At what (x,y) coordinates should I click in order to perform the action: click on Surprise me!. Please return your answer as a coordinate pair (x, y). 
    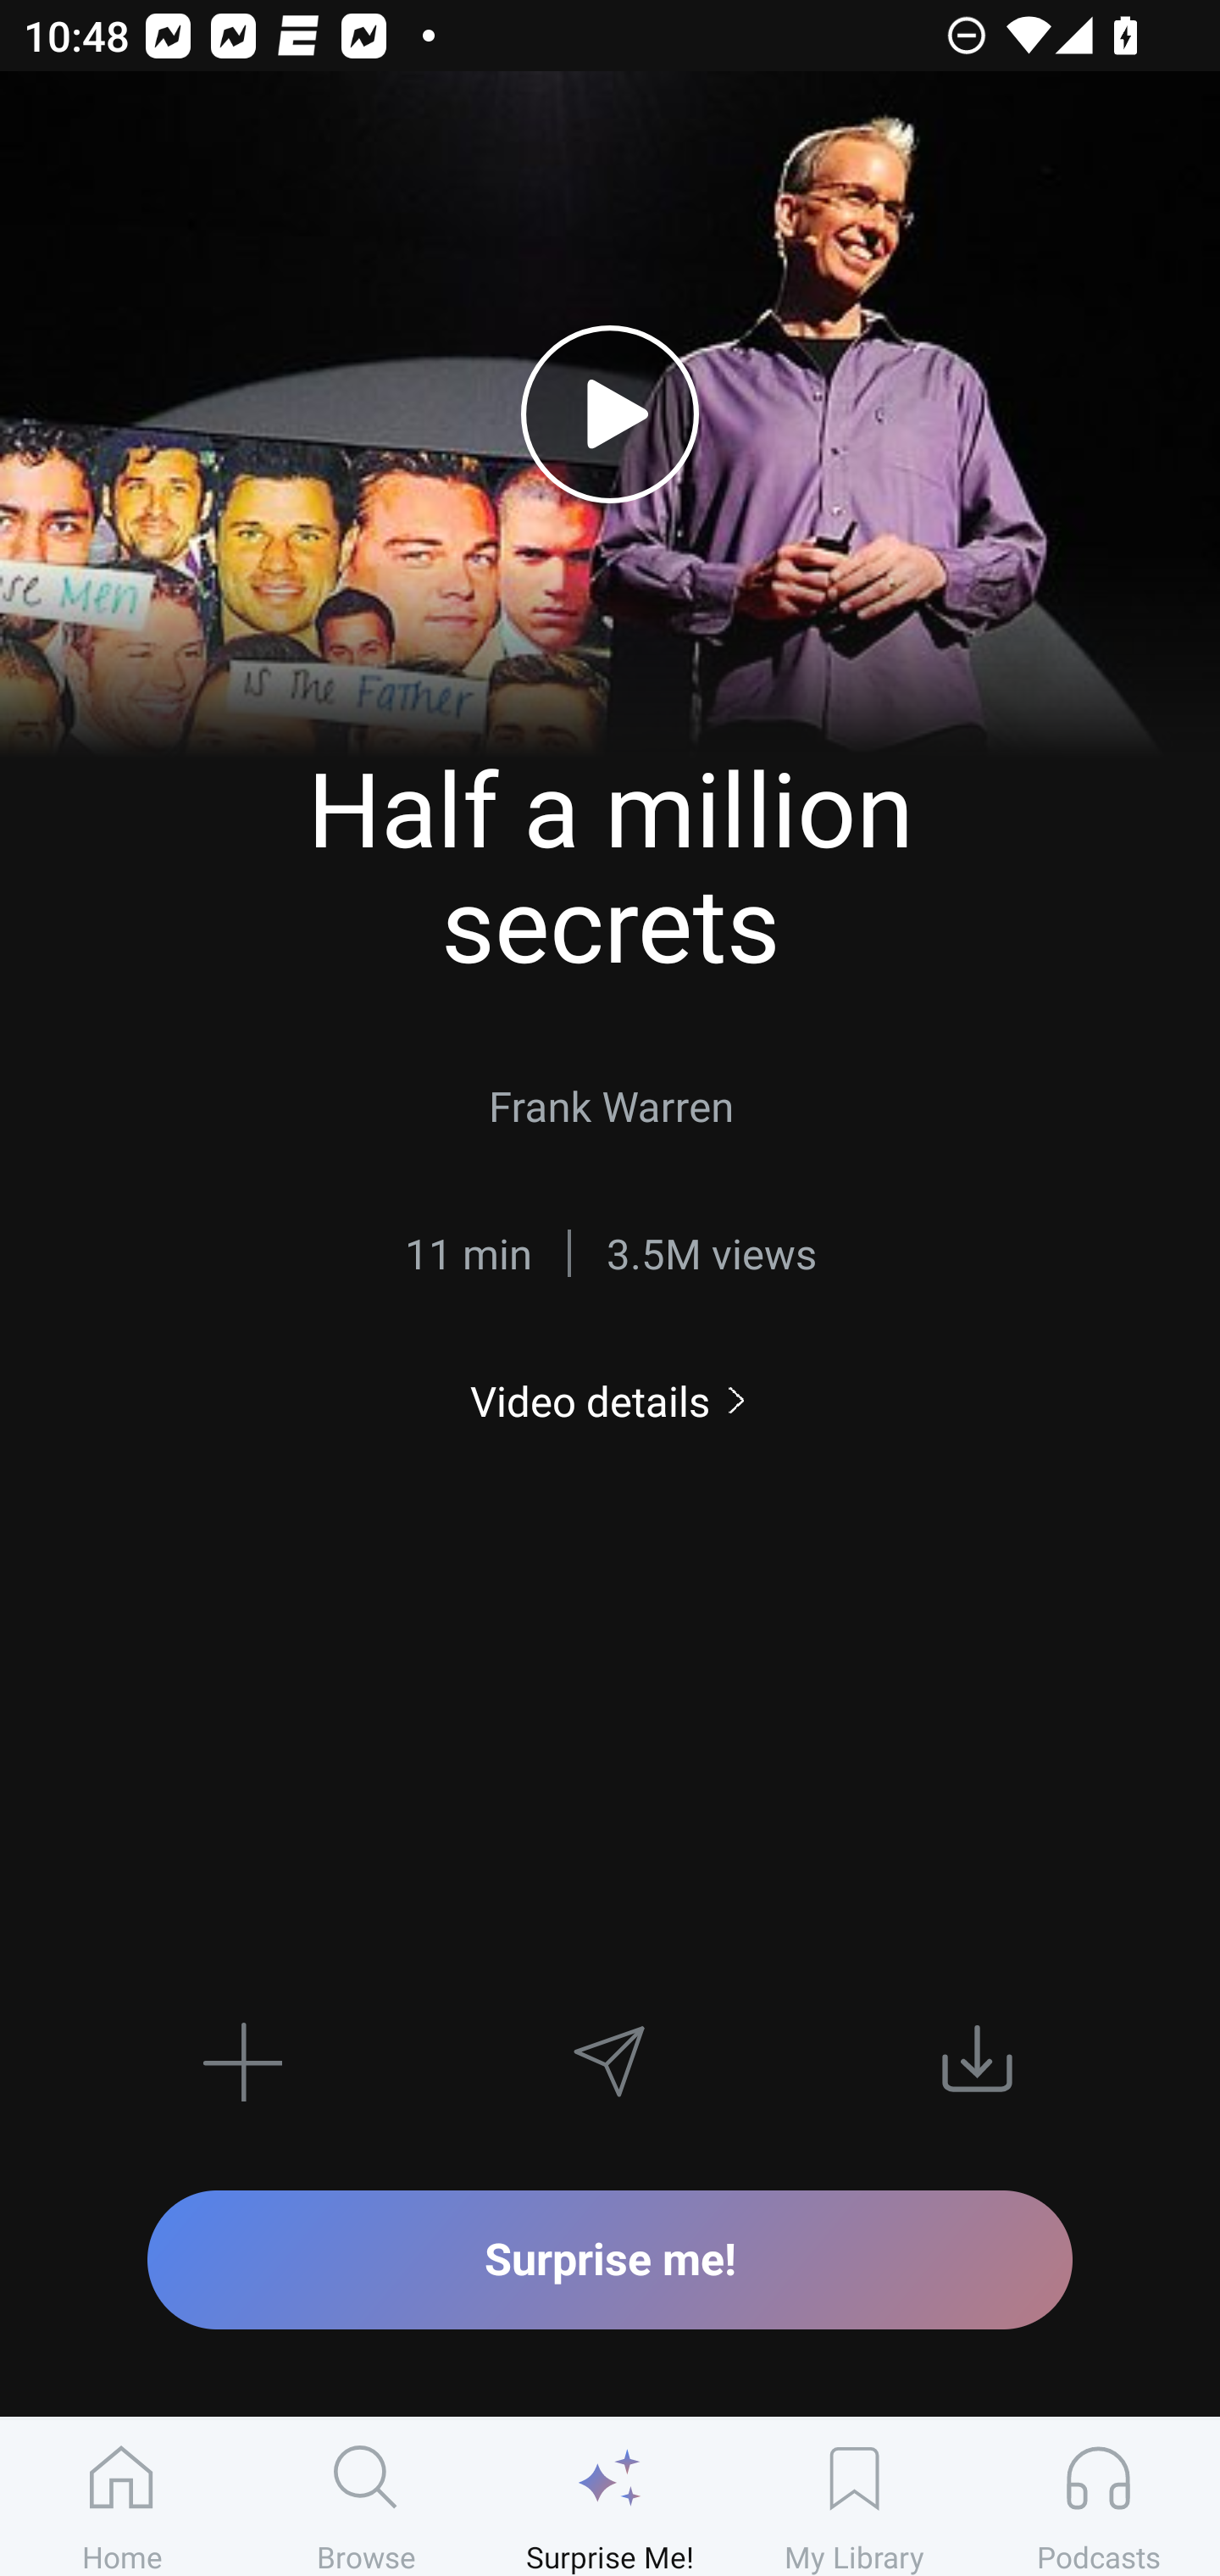
    Looking at the image, I should click on (610, 2259).